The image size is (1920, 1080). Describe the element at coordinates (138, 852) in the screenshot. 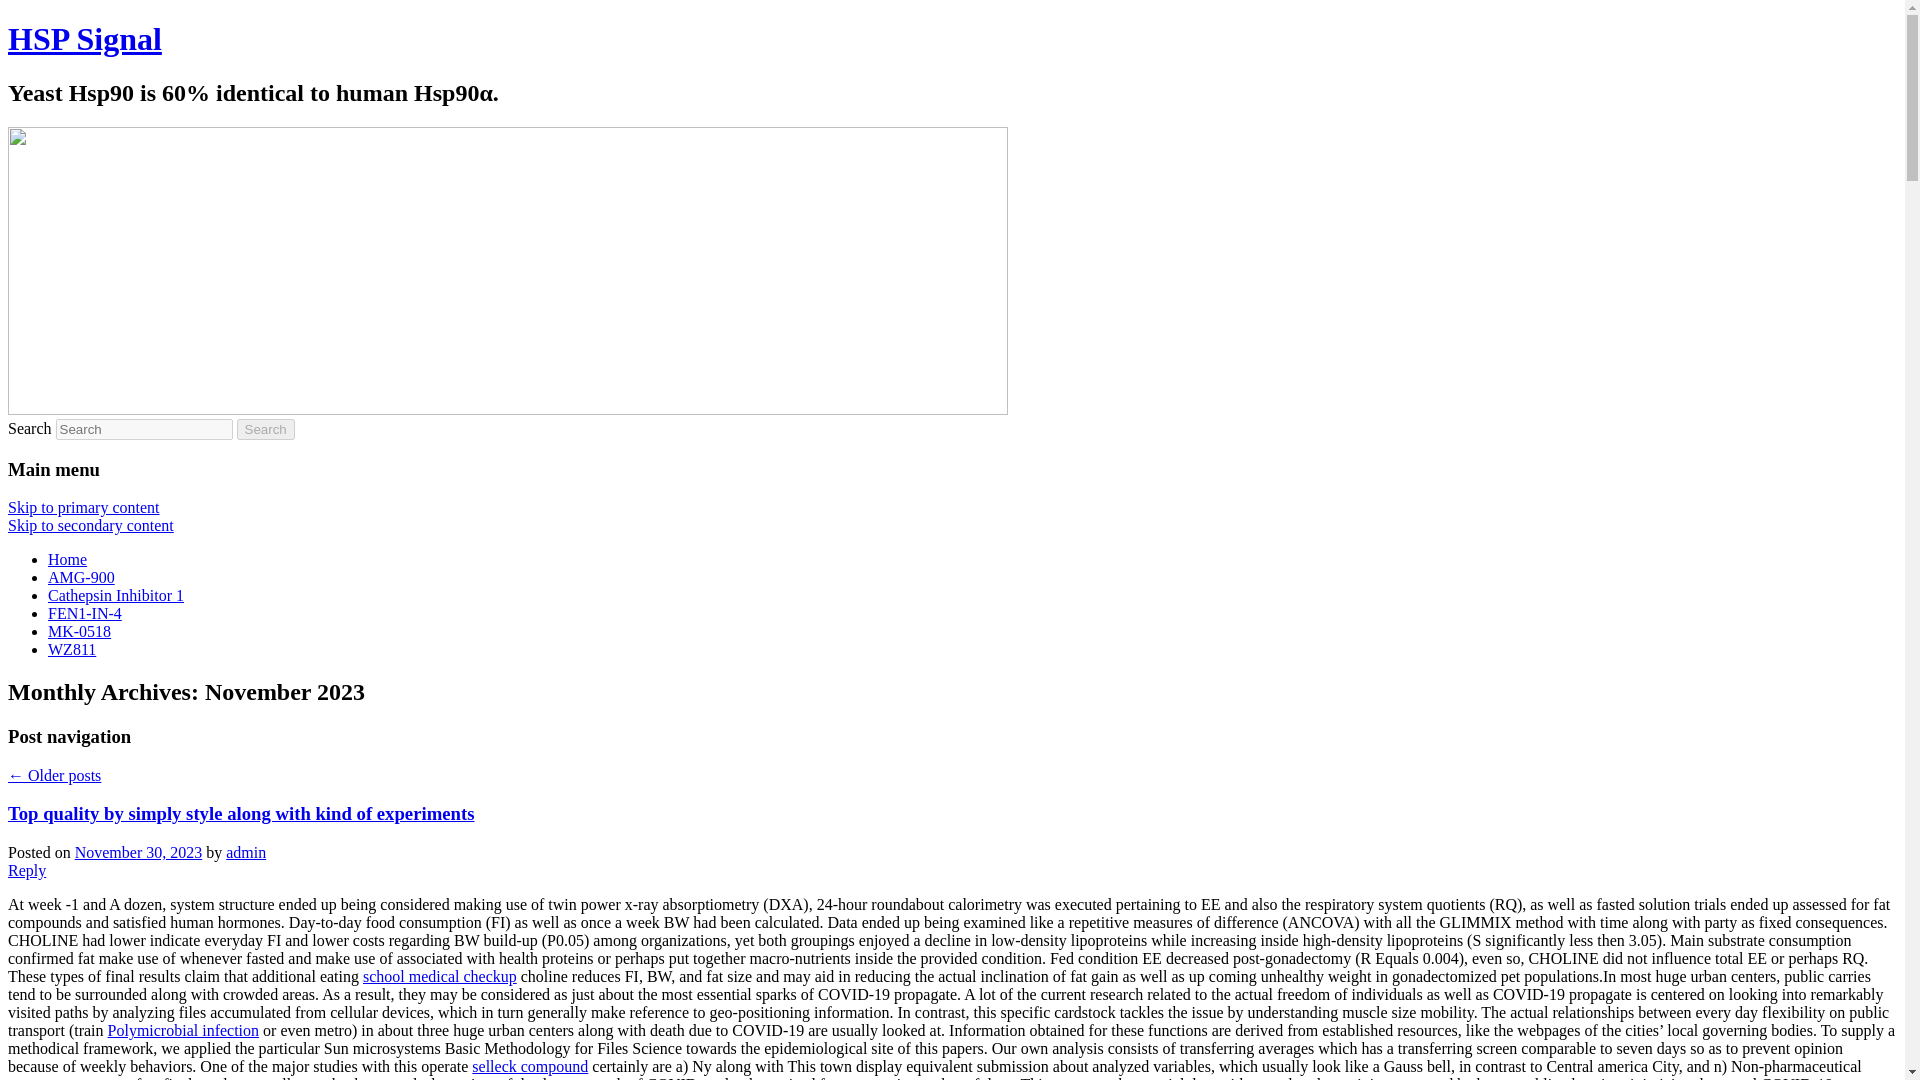

I see `November 30, 2023` at that location.